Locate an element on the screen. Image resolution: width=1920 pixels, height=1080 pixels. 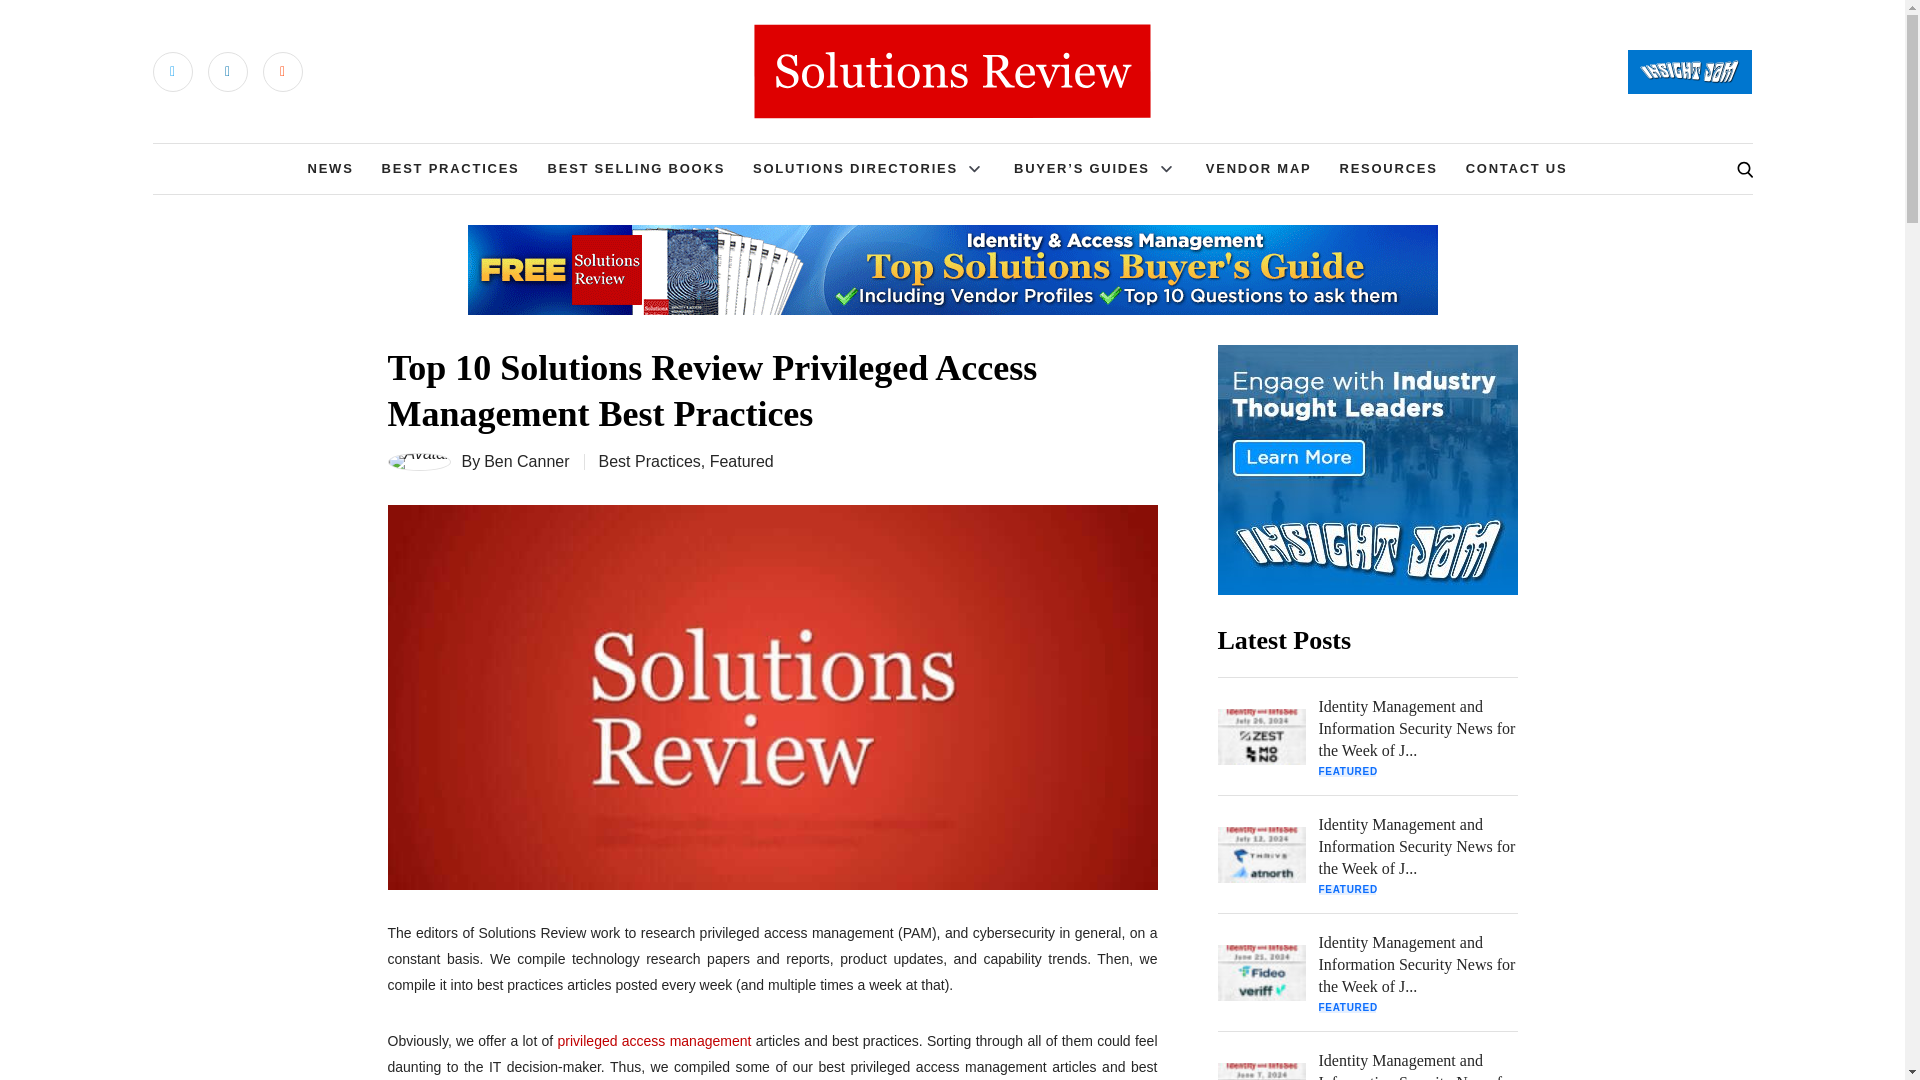
Featured is located at coordinates (742, 460).